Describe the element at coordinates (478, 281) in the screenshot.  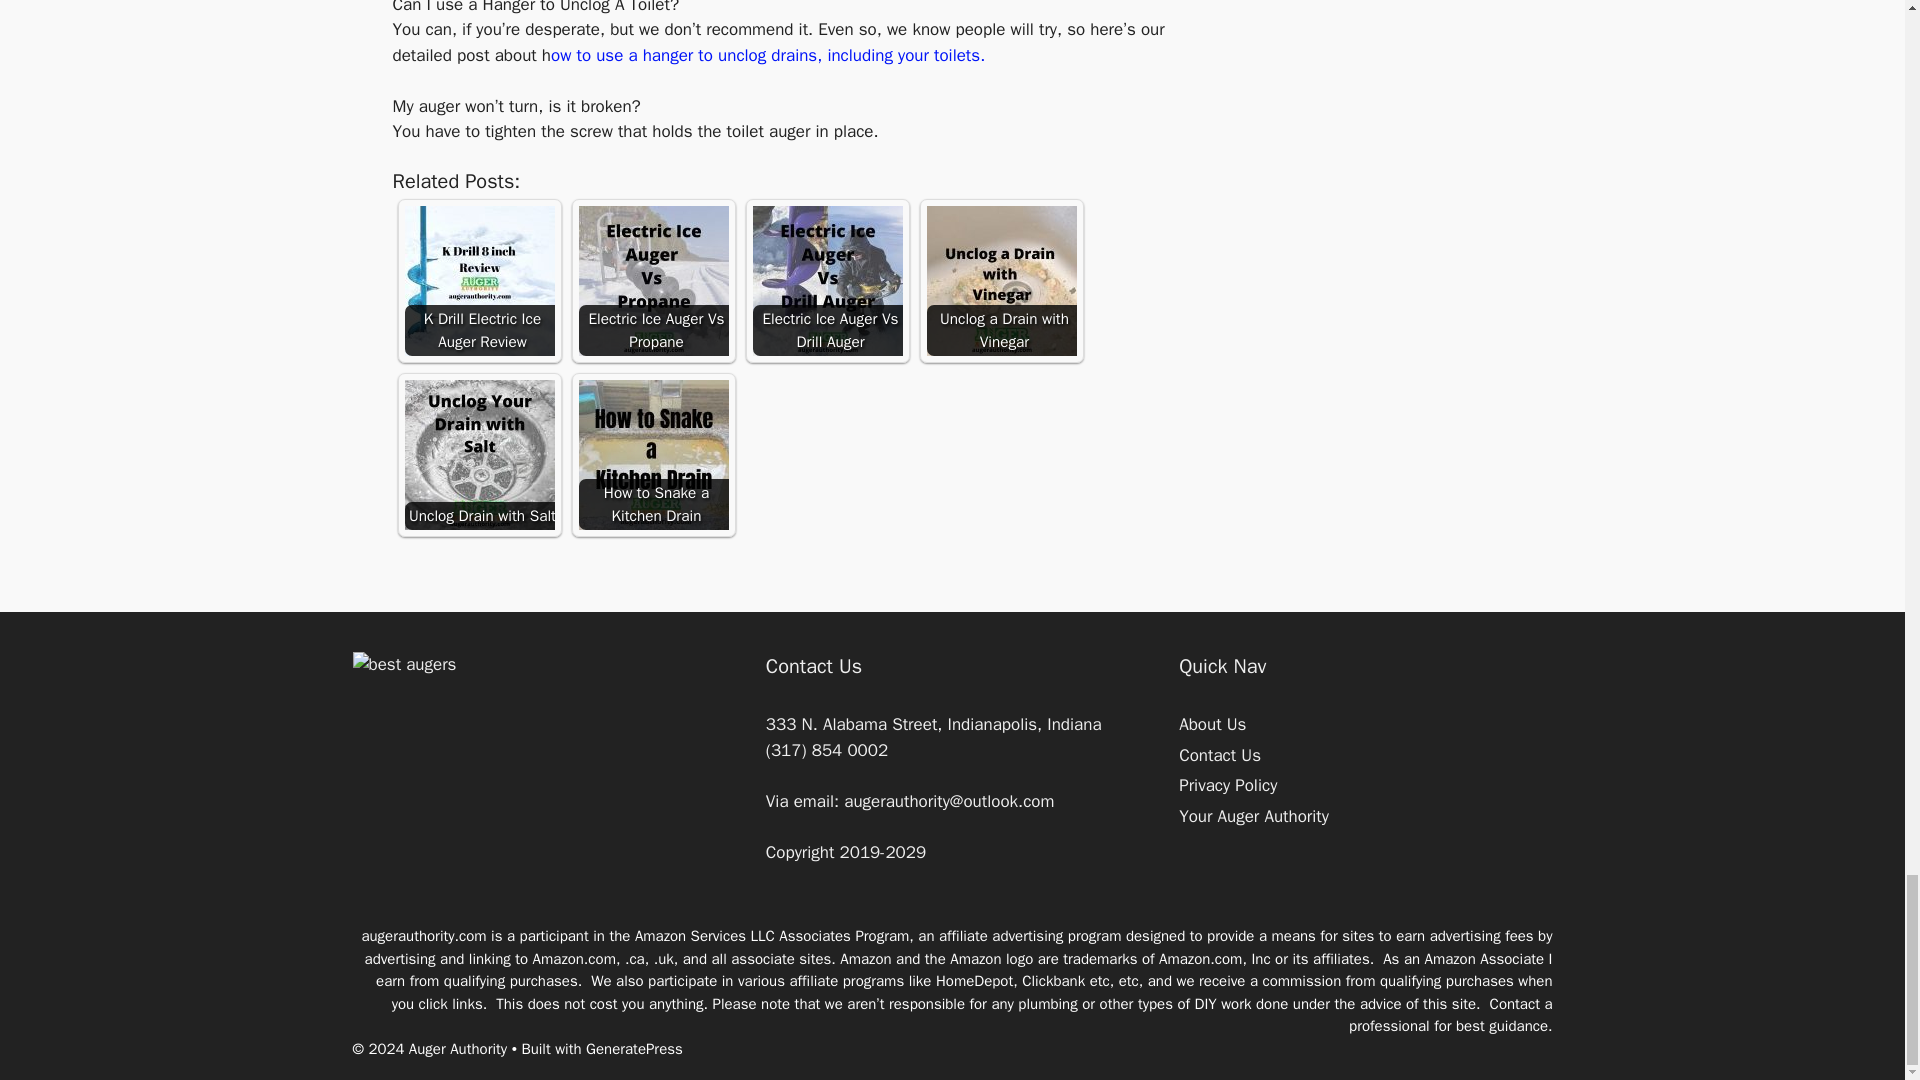
I see `K Drill Electric Ice Auger Review` at that location.